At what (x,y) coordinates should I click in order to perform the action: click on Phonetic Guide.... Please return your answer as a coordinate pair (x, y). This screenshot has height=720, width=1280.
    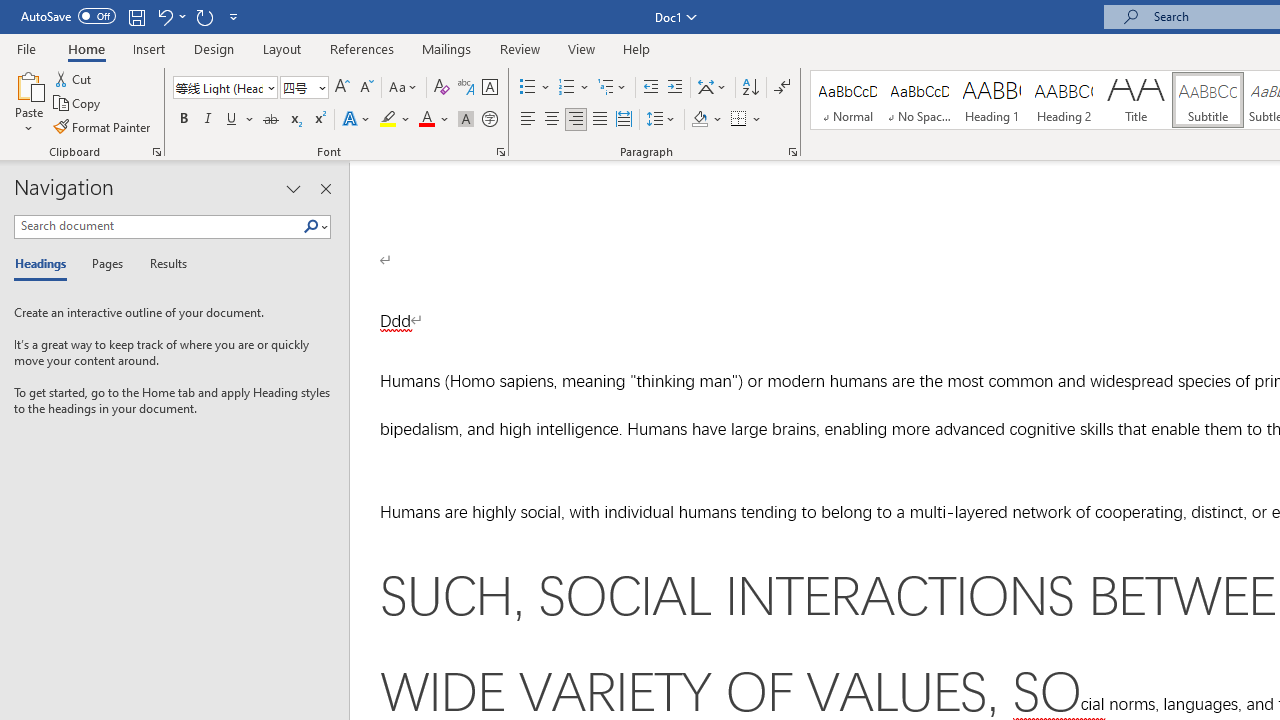
    Looking at the image, I should click on (466, 88).